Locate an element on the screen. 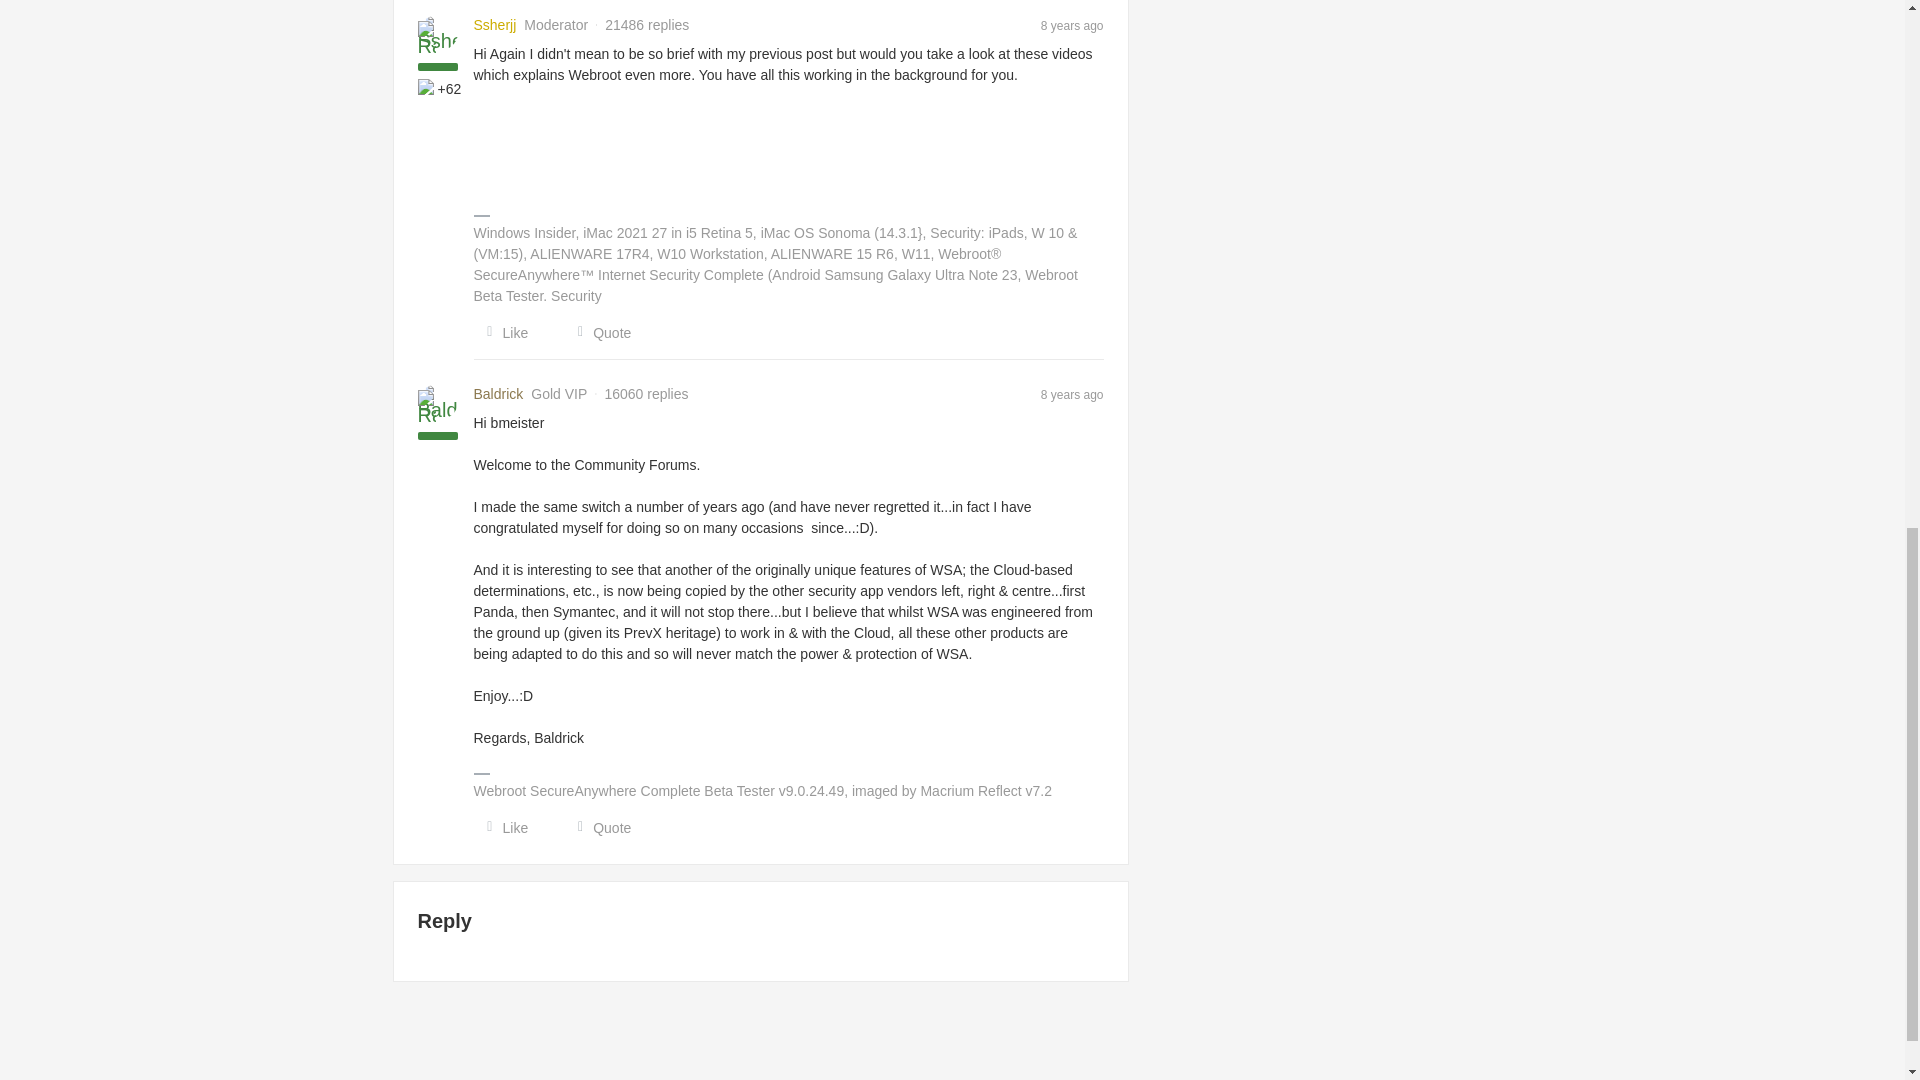  Cyber Sherpa is located at coordinates (428, 88).